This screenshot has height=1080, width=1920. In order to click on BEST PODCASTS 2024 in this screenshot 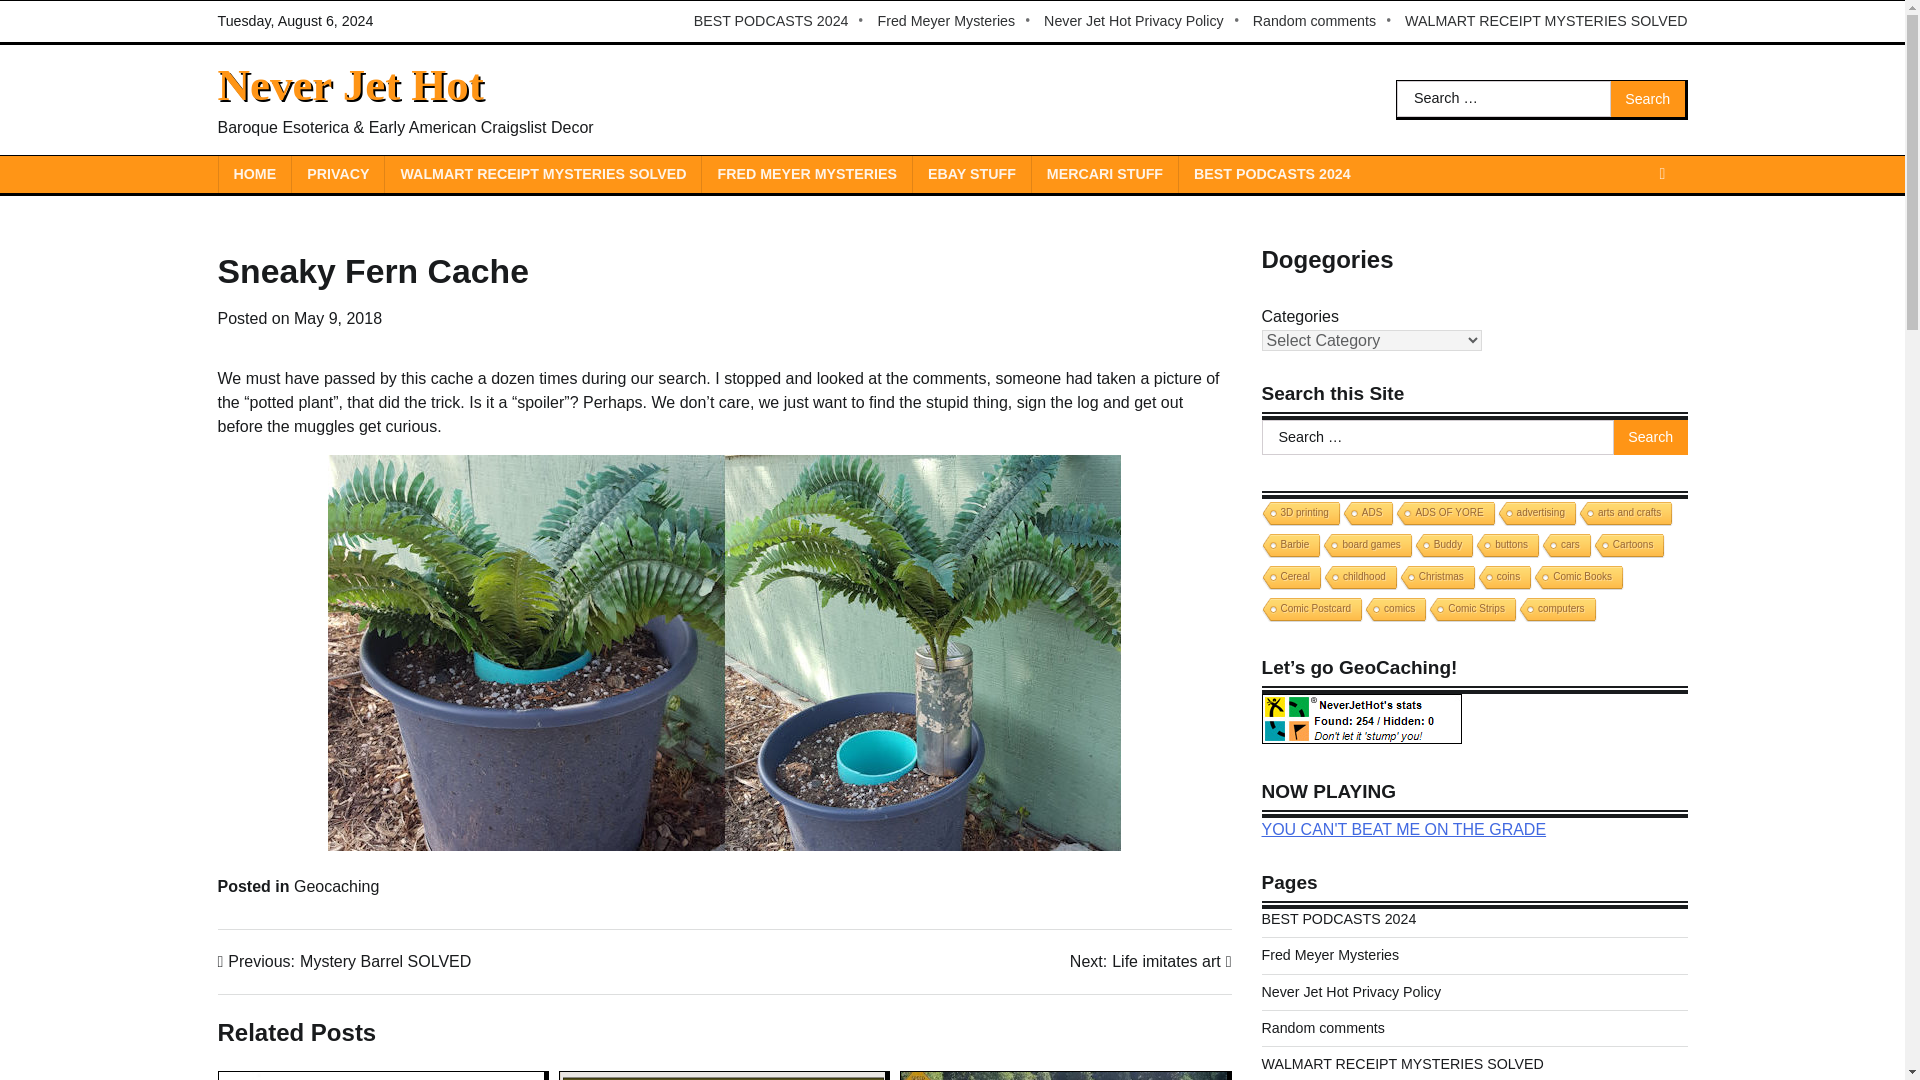, I will do `click(780, 21)`.